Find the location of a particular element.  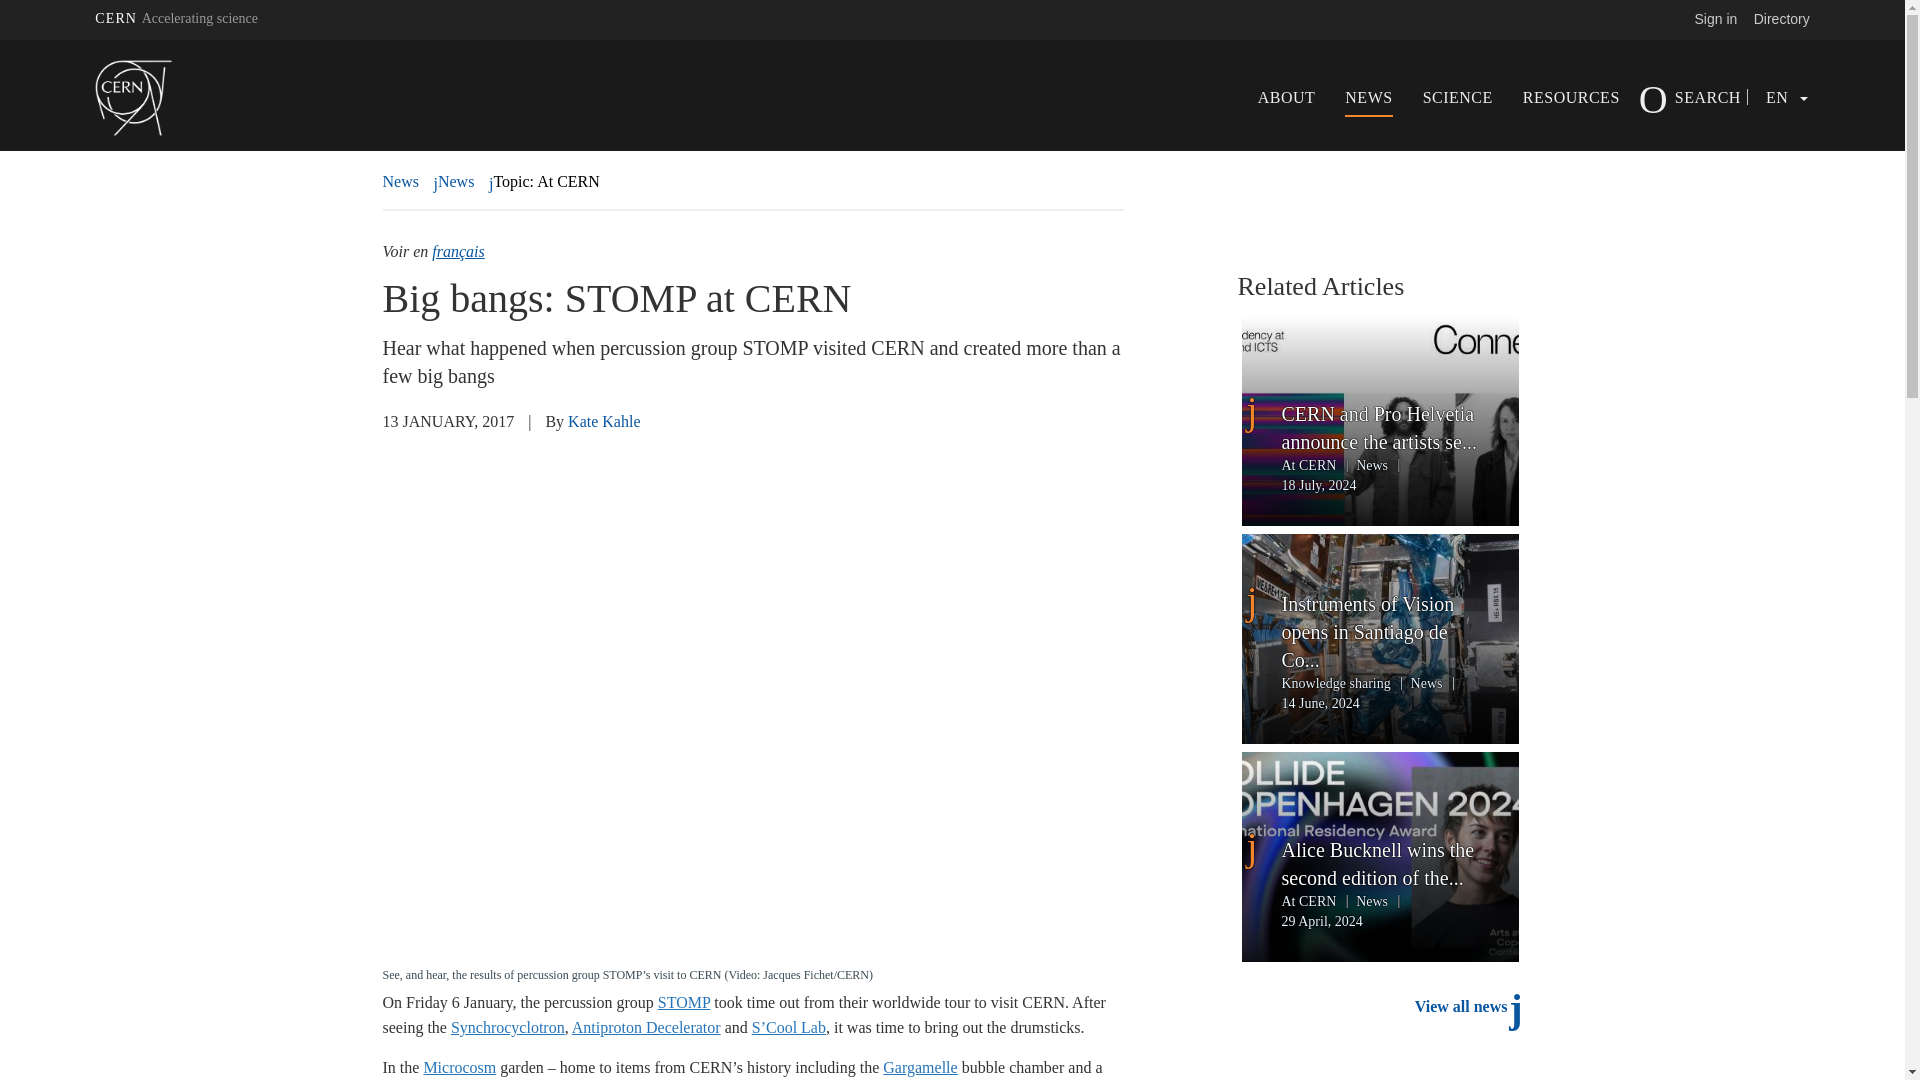

Sign in is located at coordinates (1716, 19).